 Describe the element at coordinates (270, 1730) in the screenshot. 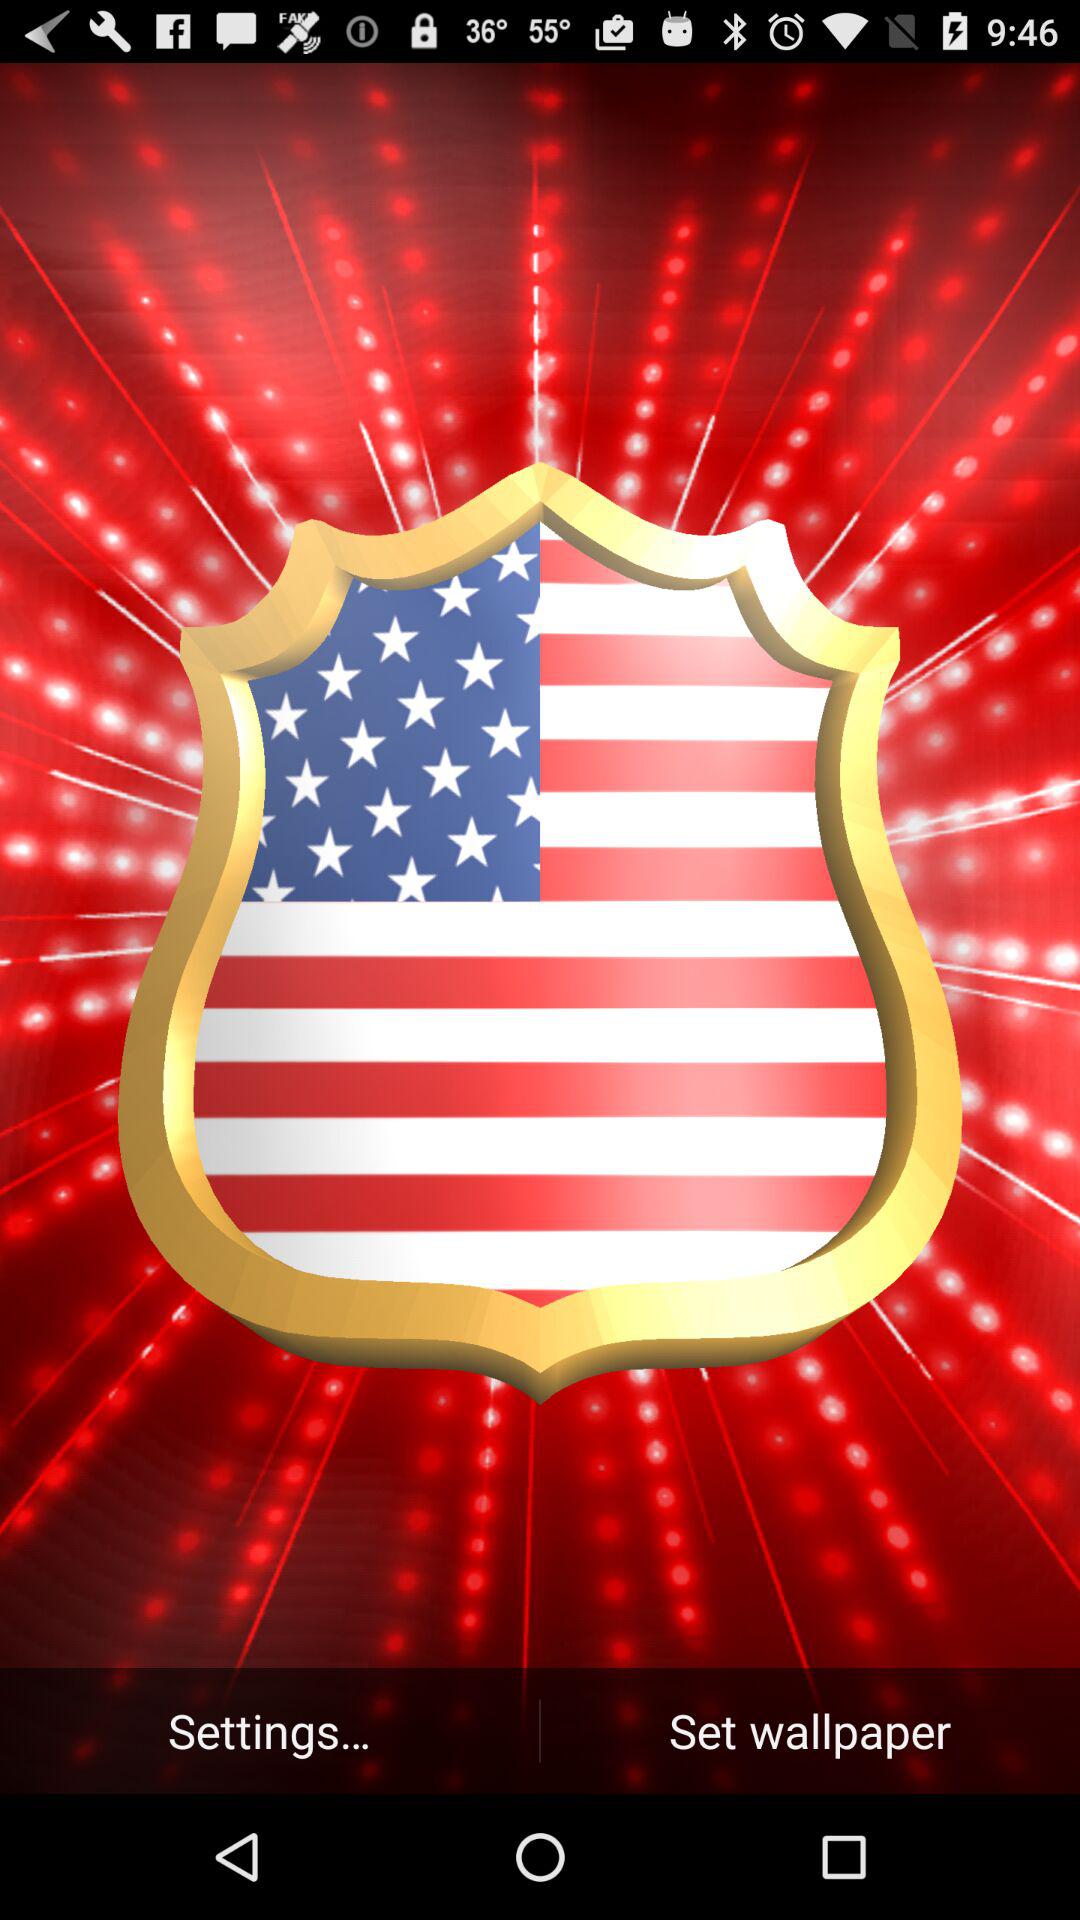

I see `tap the button to the left of the set wallpaper icon` at that location.